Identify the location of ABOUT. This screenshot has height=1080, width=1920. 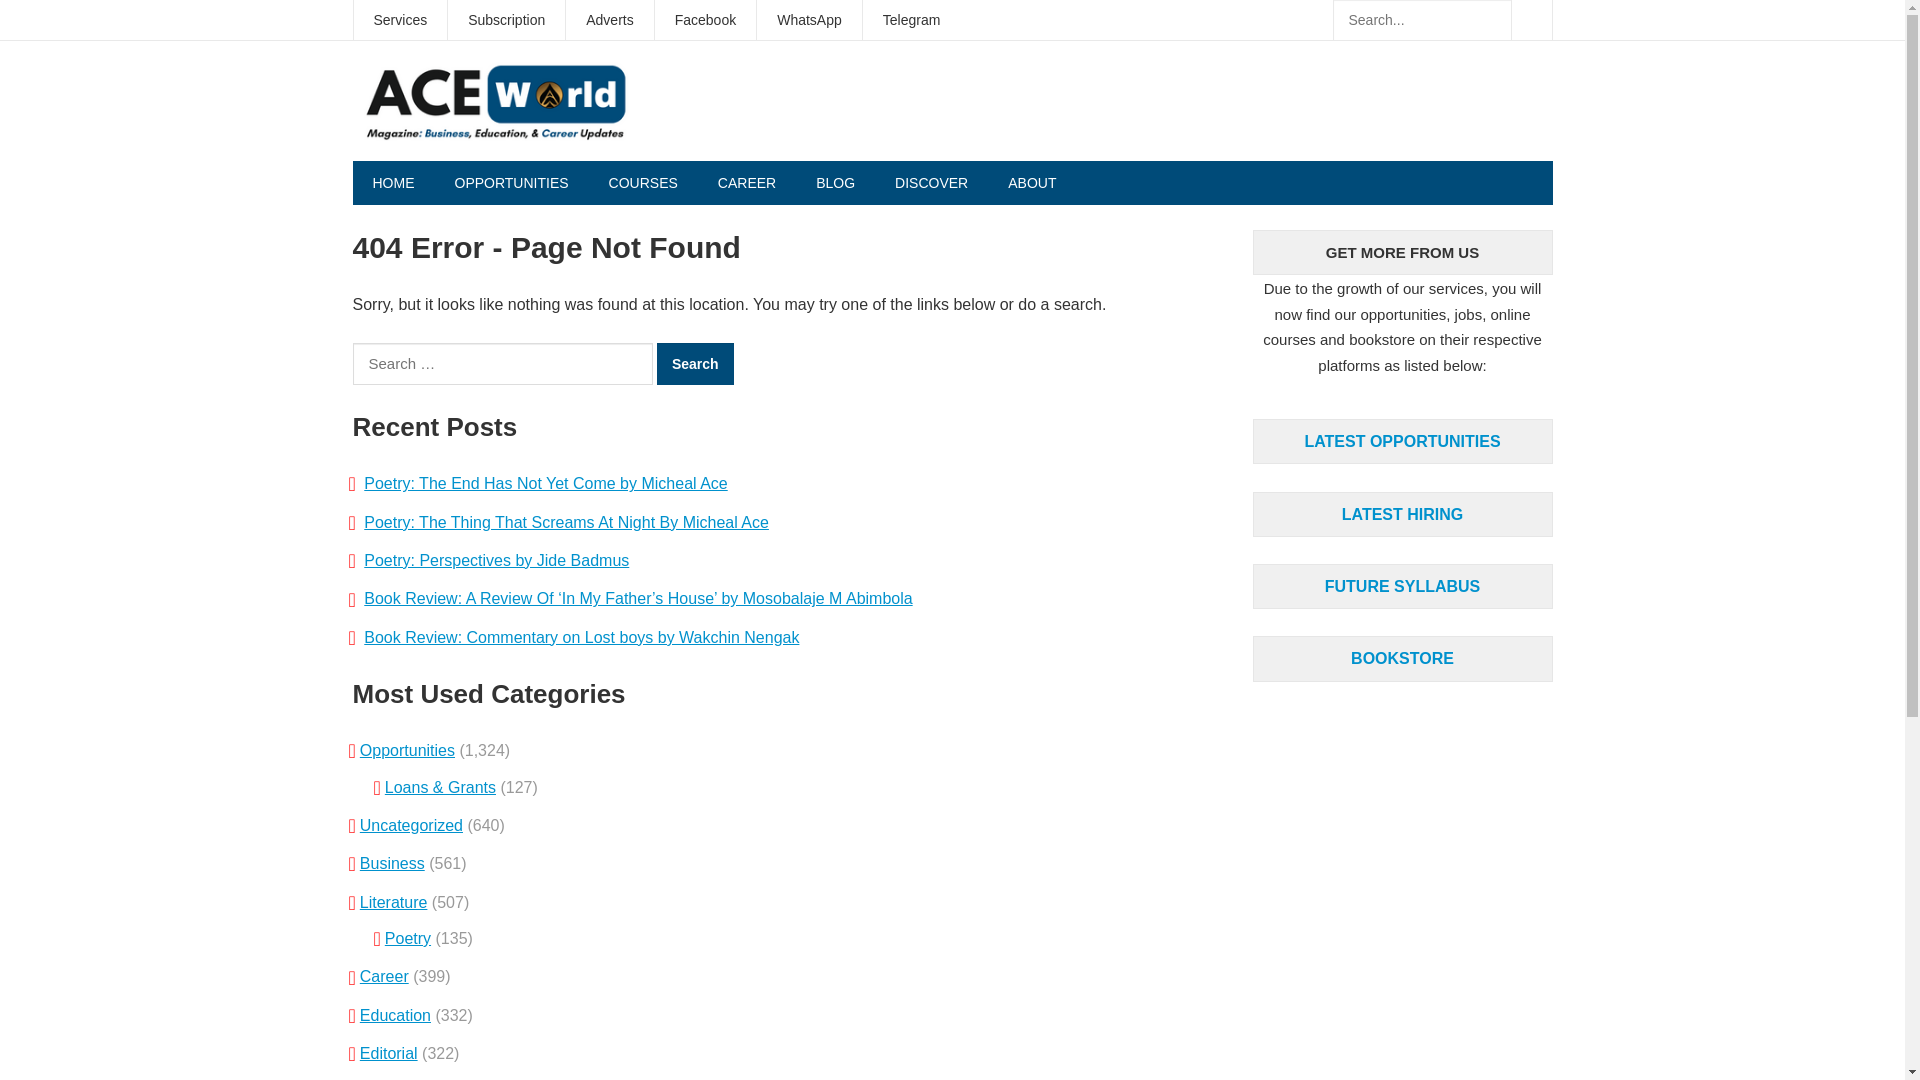
(1032, 182).